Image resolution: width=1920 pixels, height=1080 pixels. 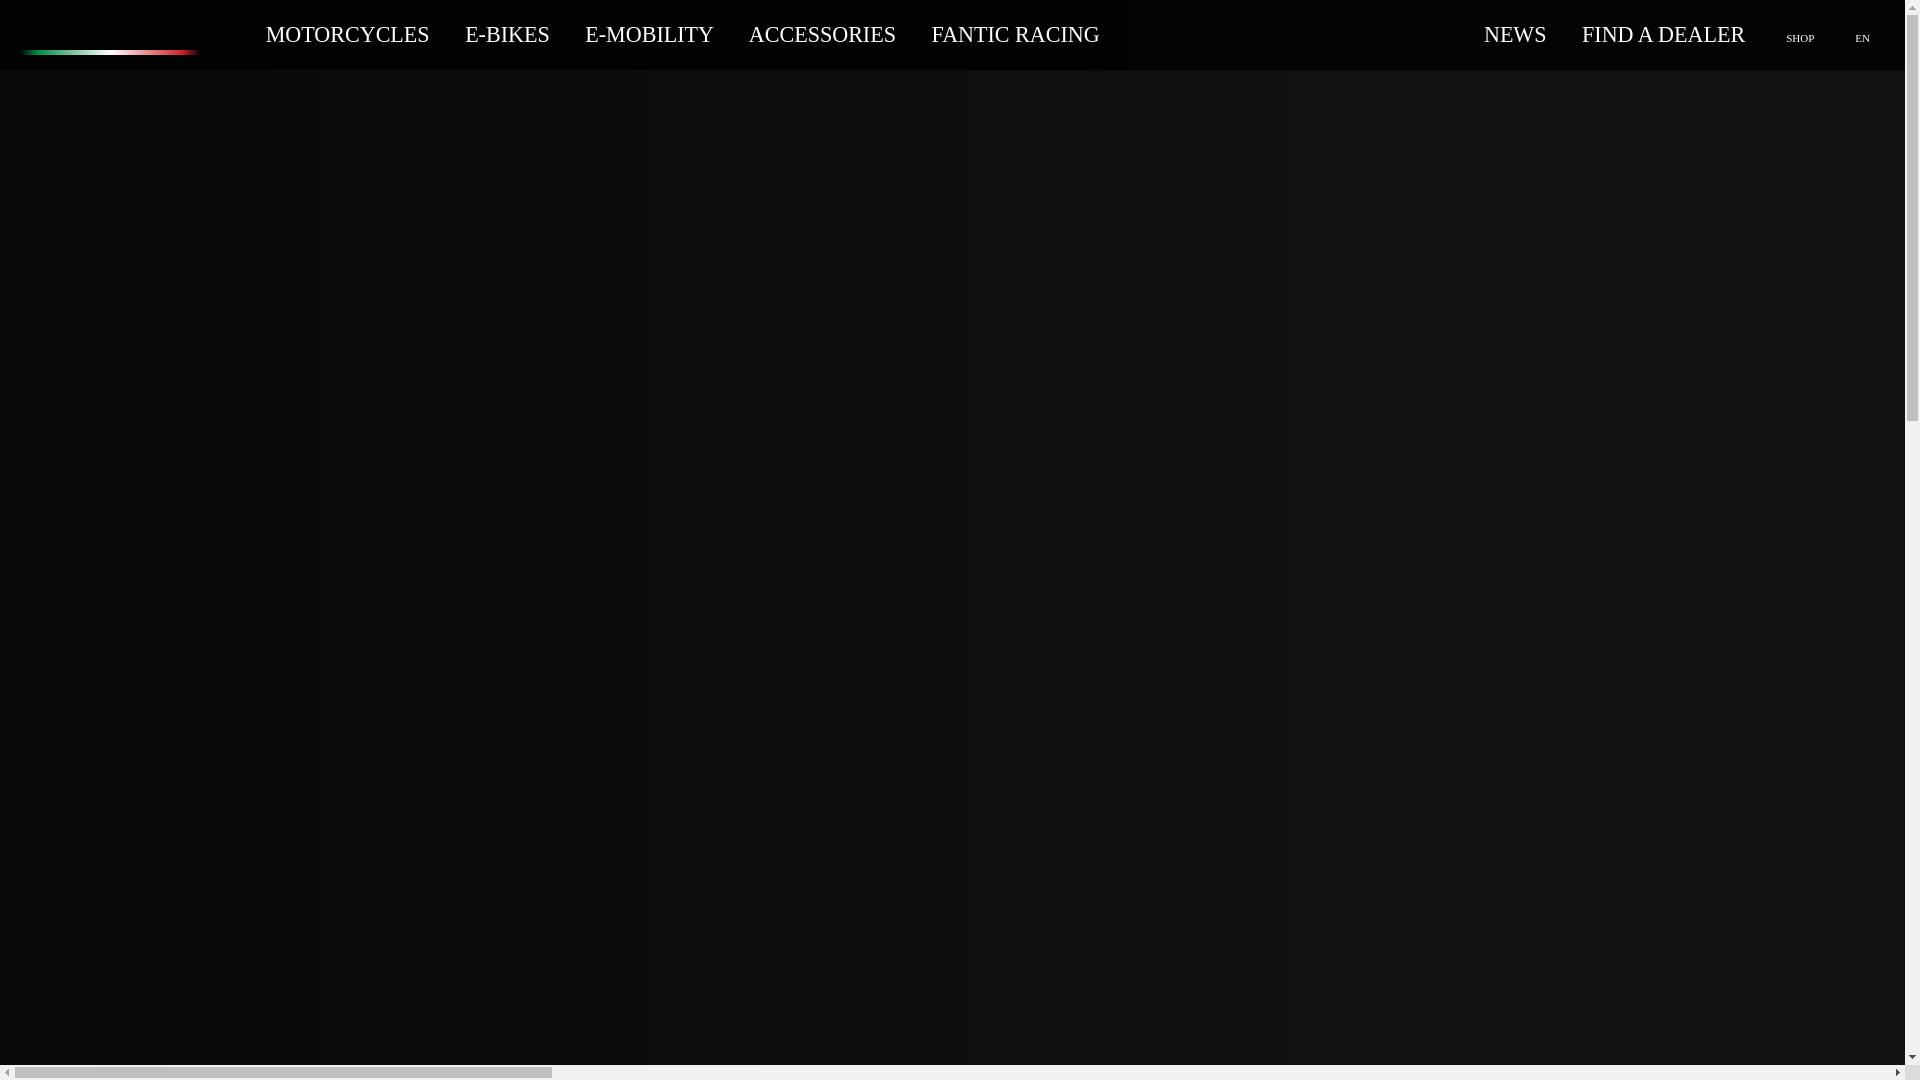 I want to click on Accessori, so click(x=825, y=34).